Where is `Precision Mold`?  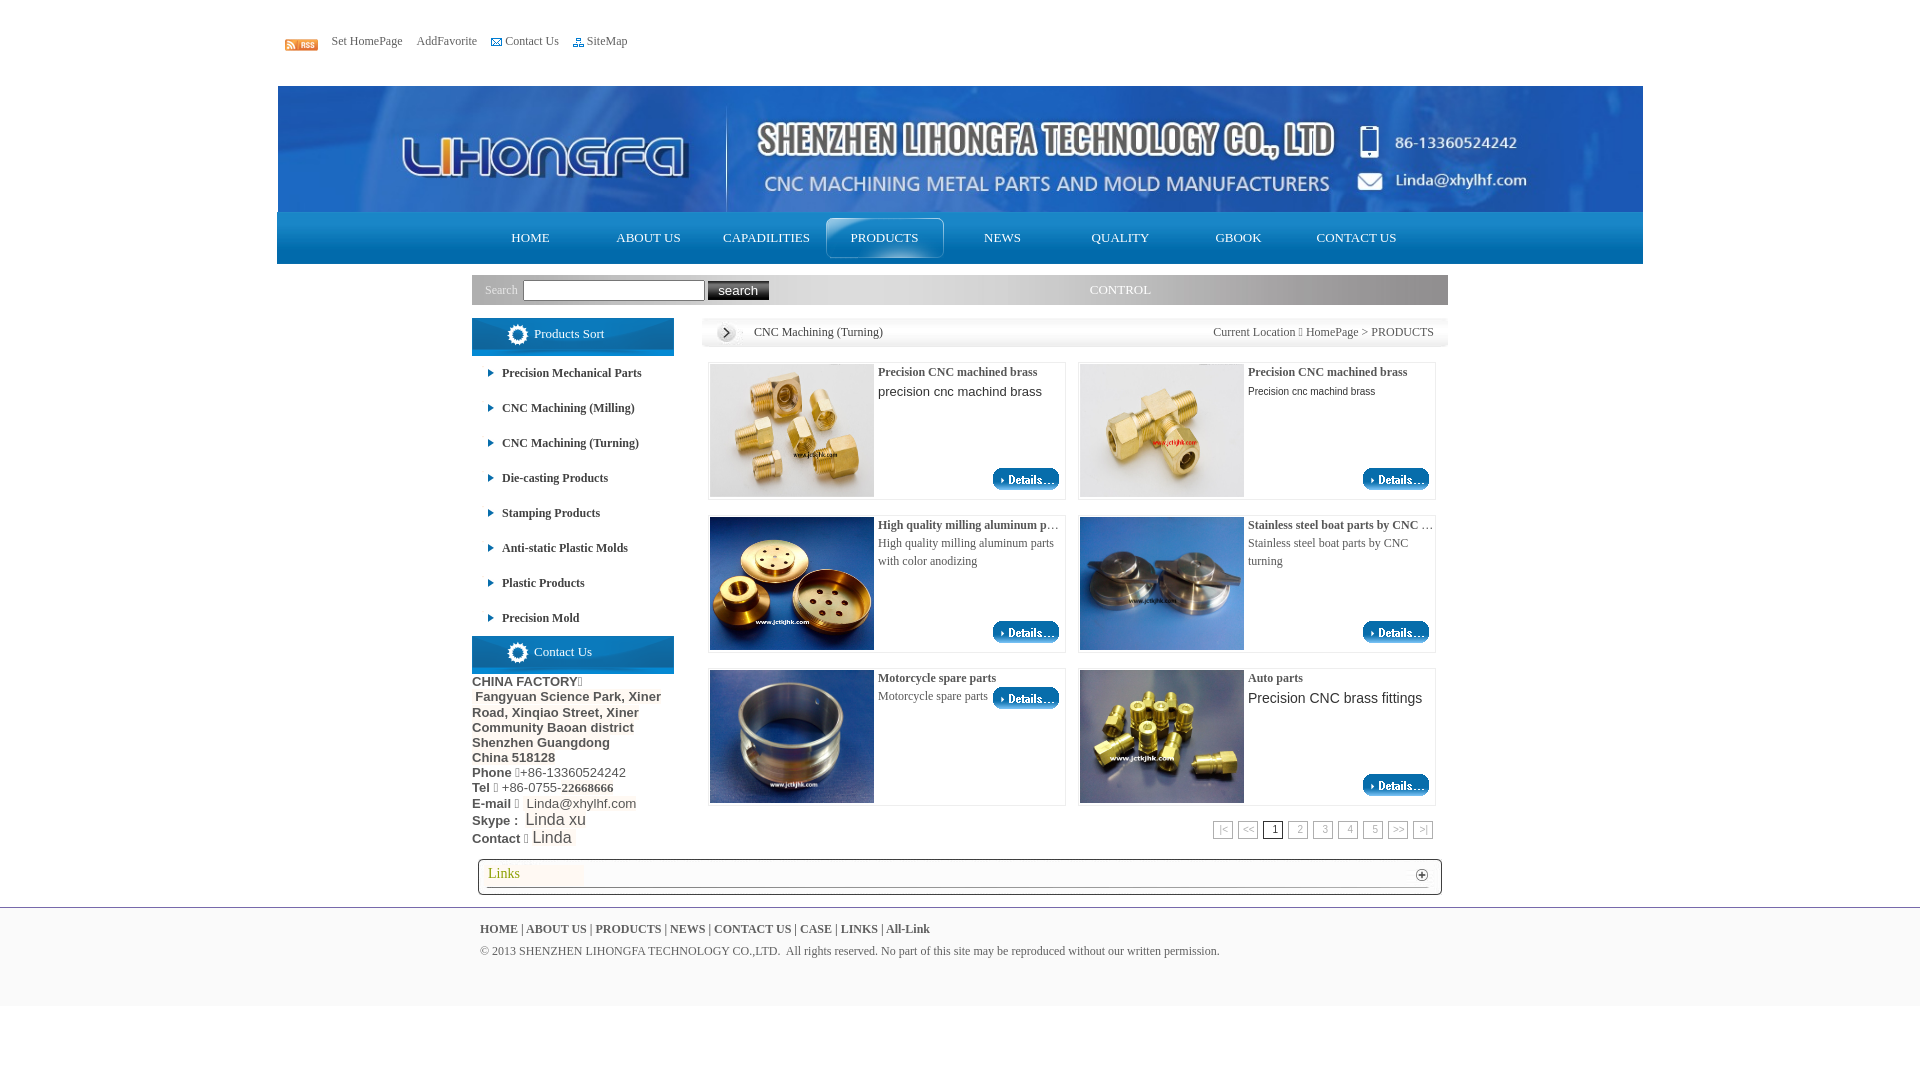 Precision Mold is located at coordinates (526, 618).